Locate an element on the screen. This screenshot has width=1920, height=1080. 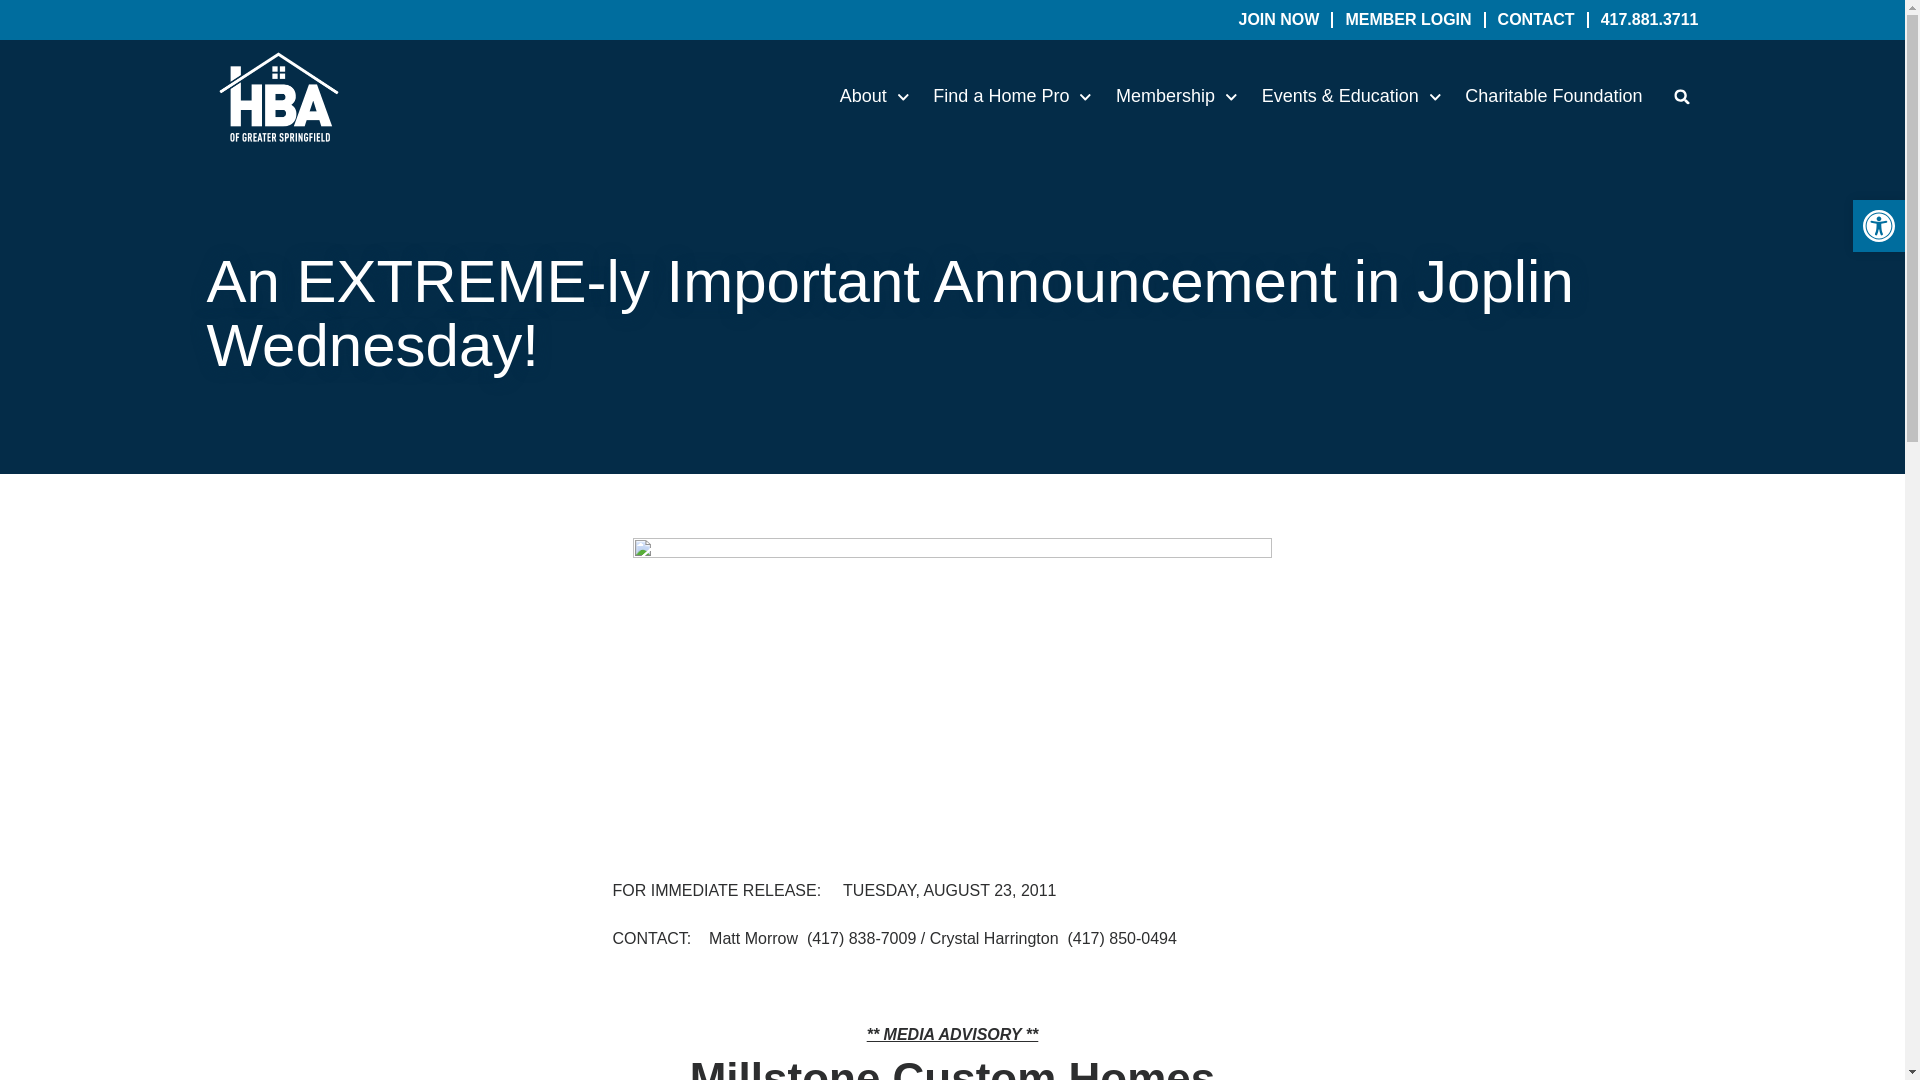
Find a Home Pro is located at coordinates (1012, 97).